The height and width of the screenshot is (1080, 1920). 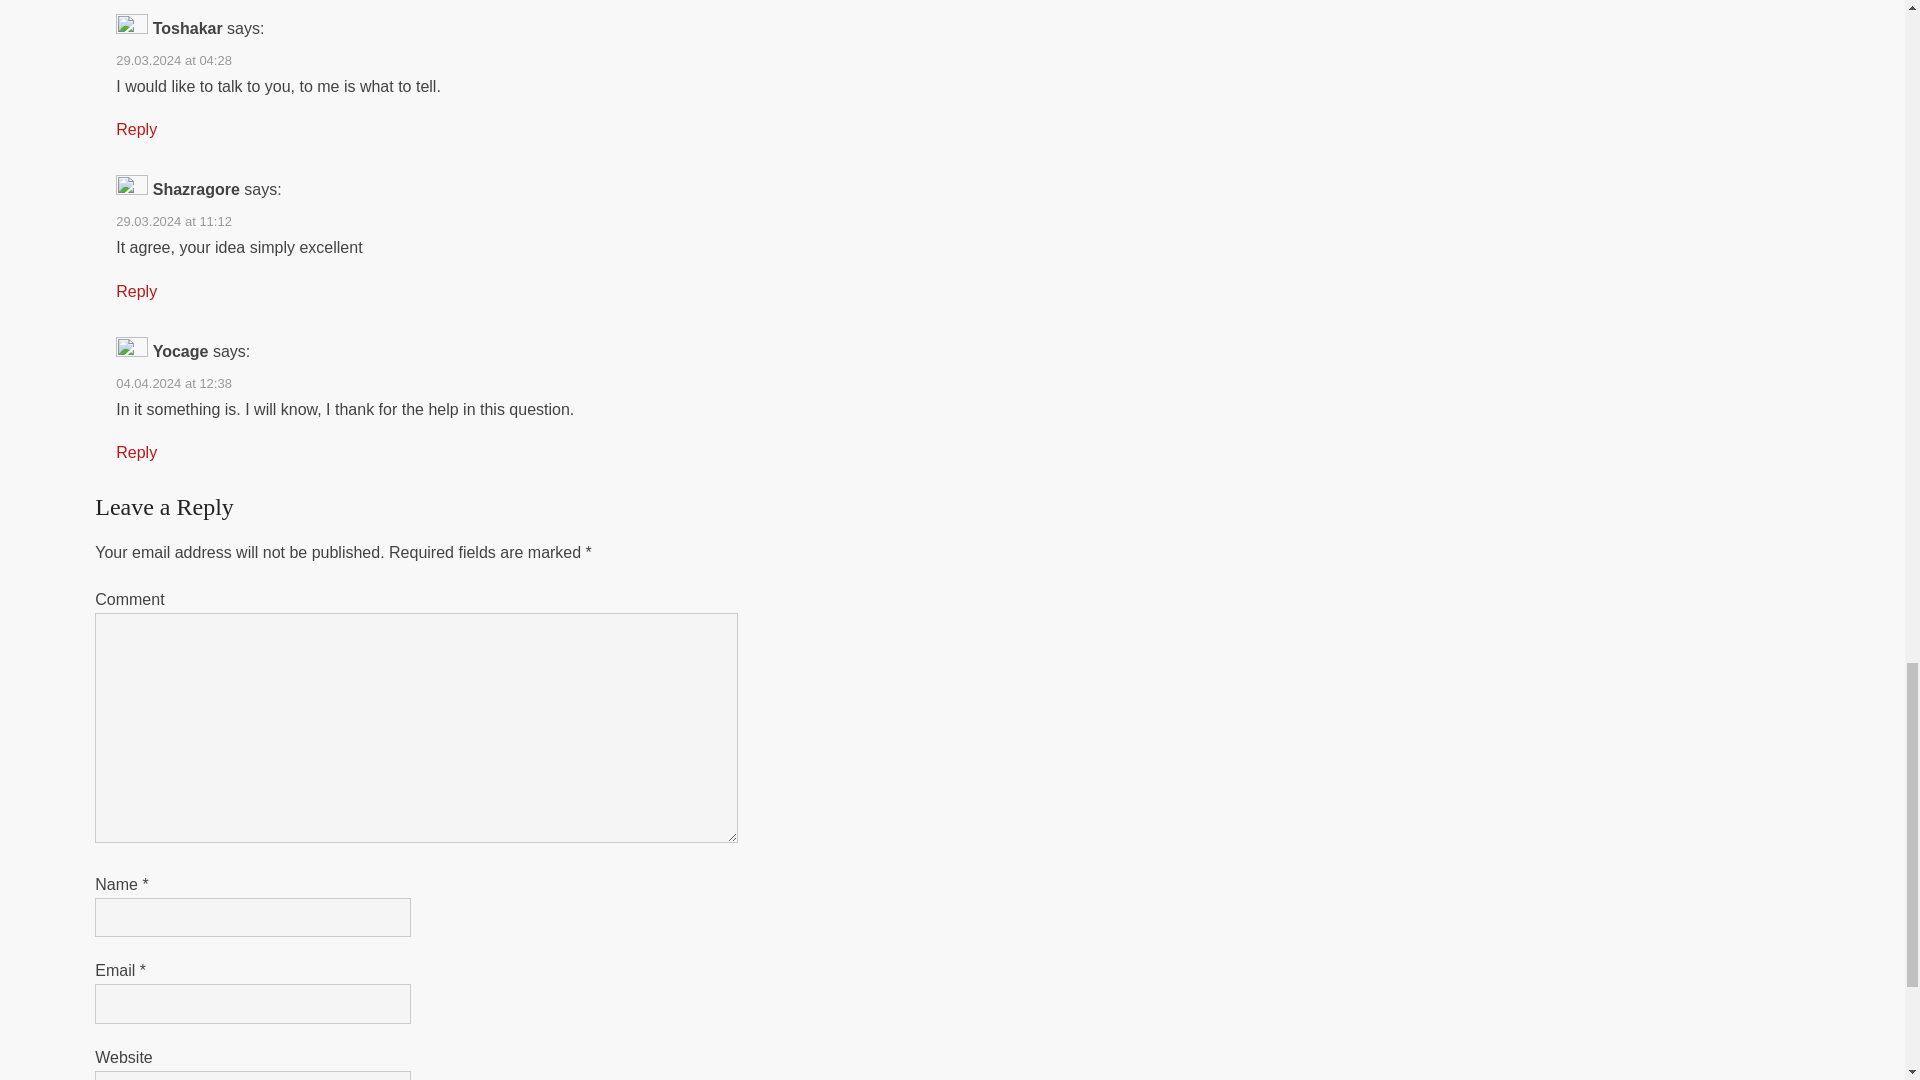 What do you see at coordinates (174, 60) in the screenshot?
I see `29.03.2024 at 04:28` at bounding box center [174, 60].